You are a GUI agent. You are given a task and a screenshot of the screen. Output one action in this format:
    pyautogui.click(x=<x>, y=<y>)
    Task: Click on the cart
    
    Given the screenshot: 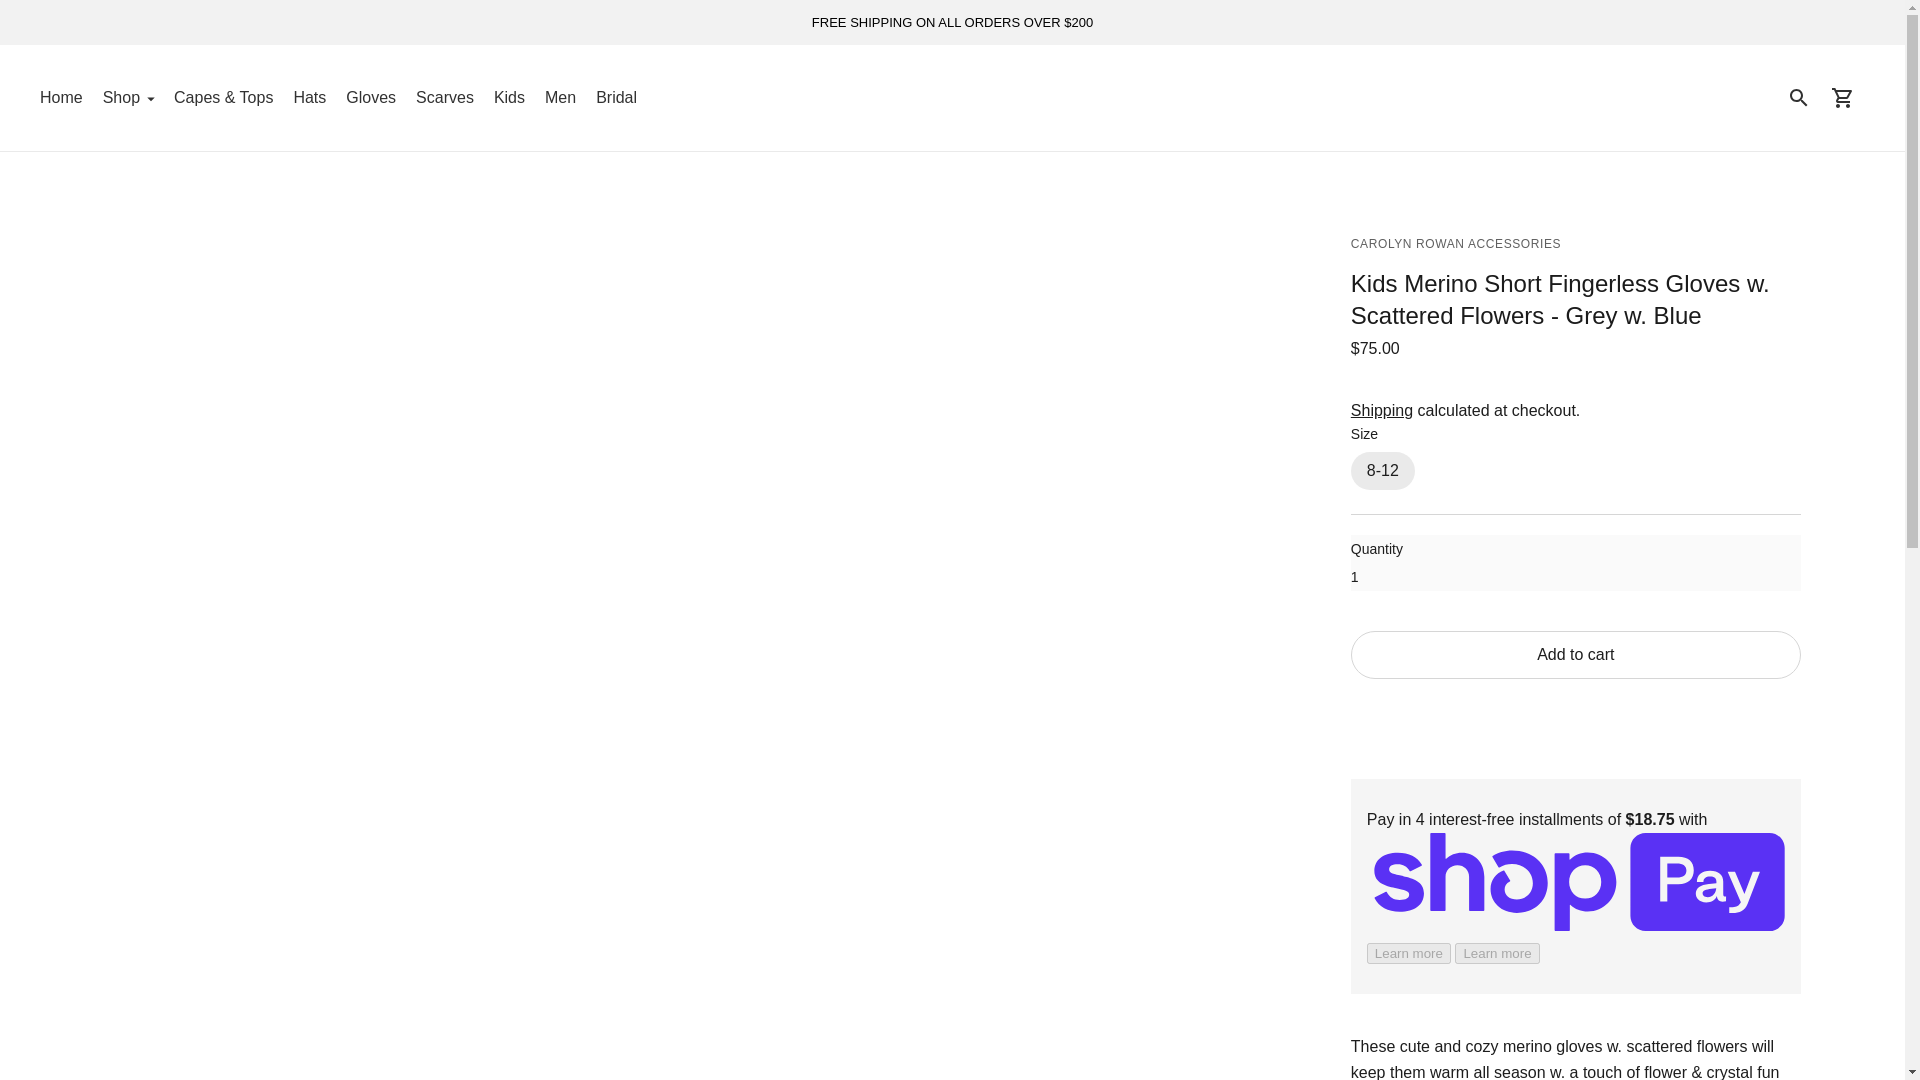 What is the action you would take?
    pyautogui.click(x=1842, y=97)
    